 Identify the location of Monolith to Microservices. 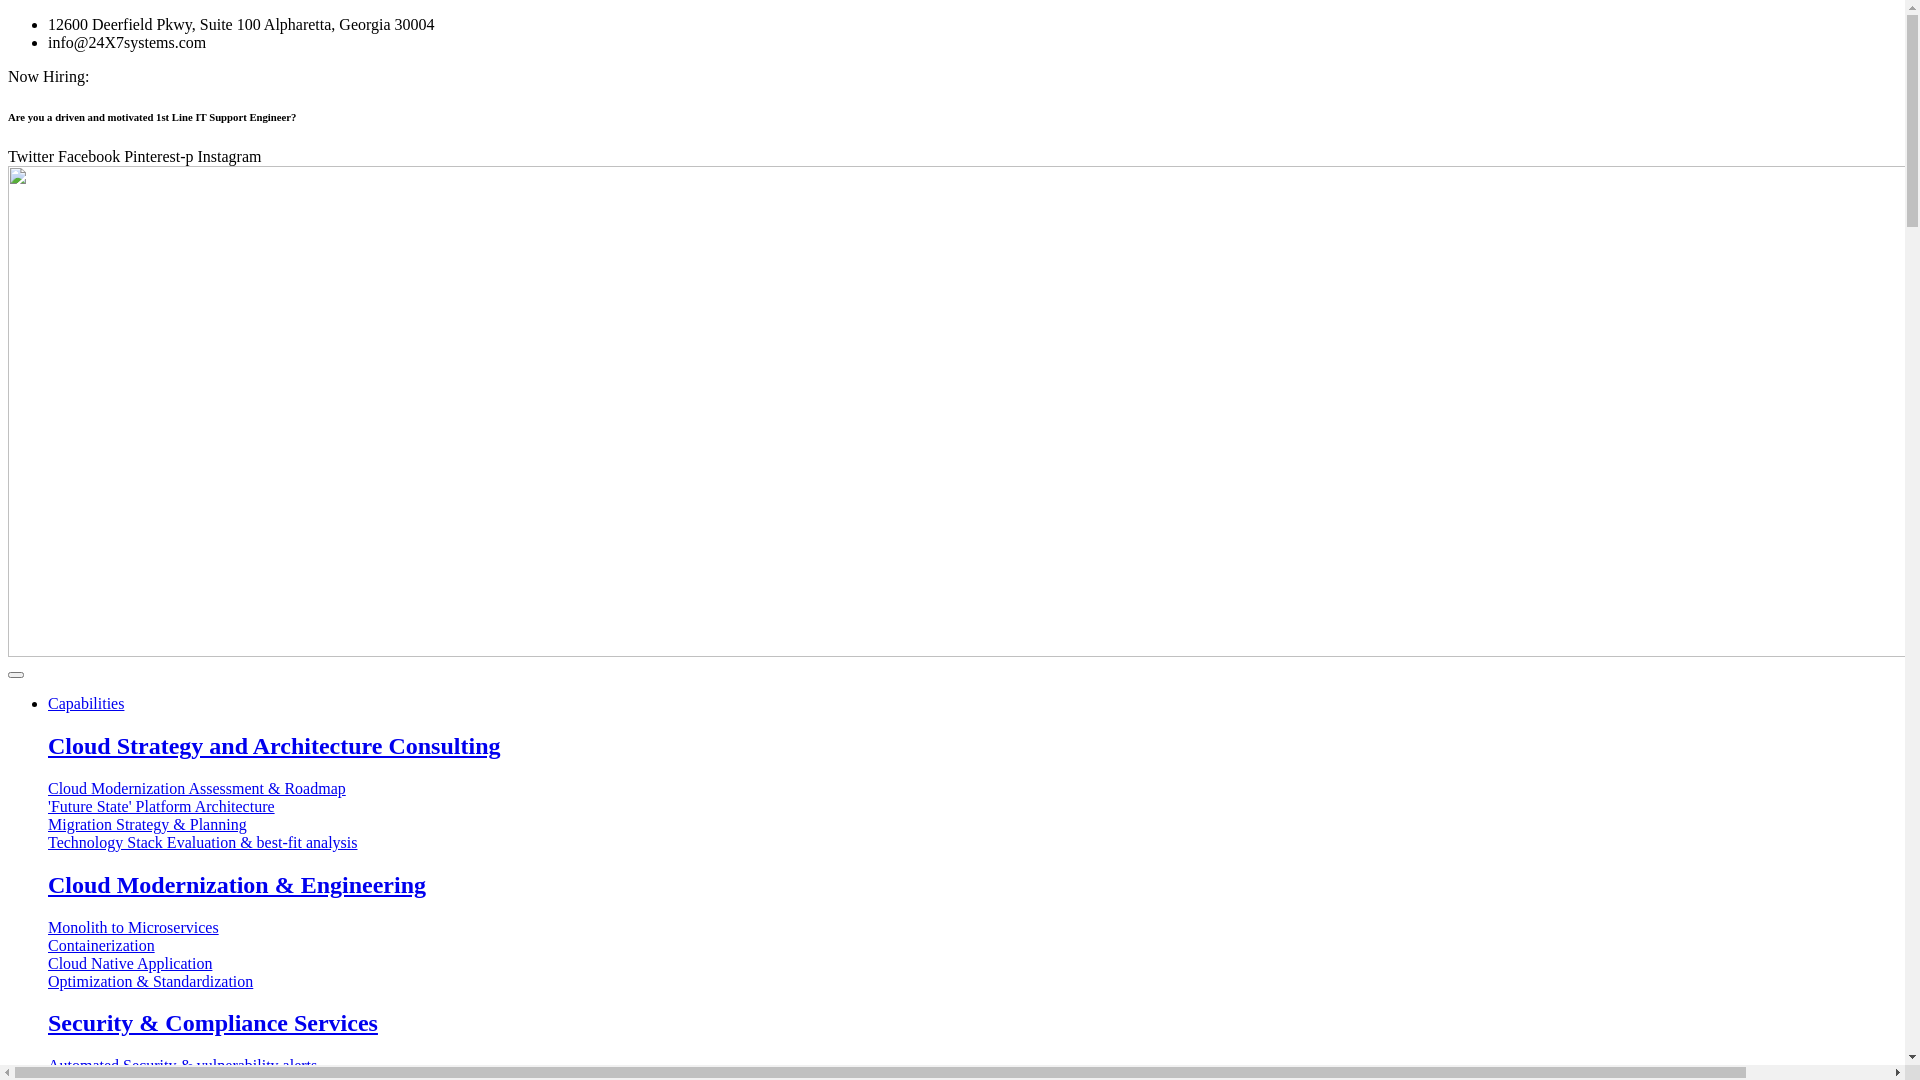
(728, 928).